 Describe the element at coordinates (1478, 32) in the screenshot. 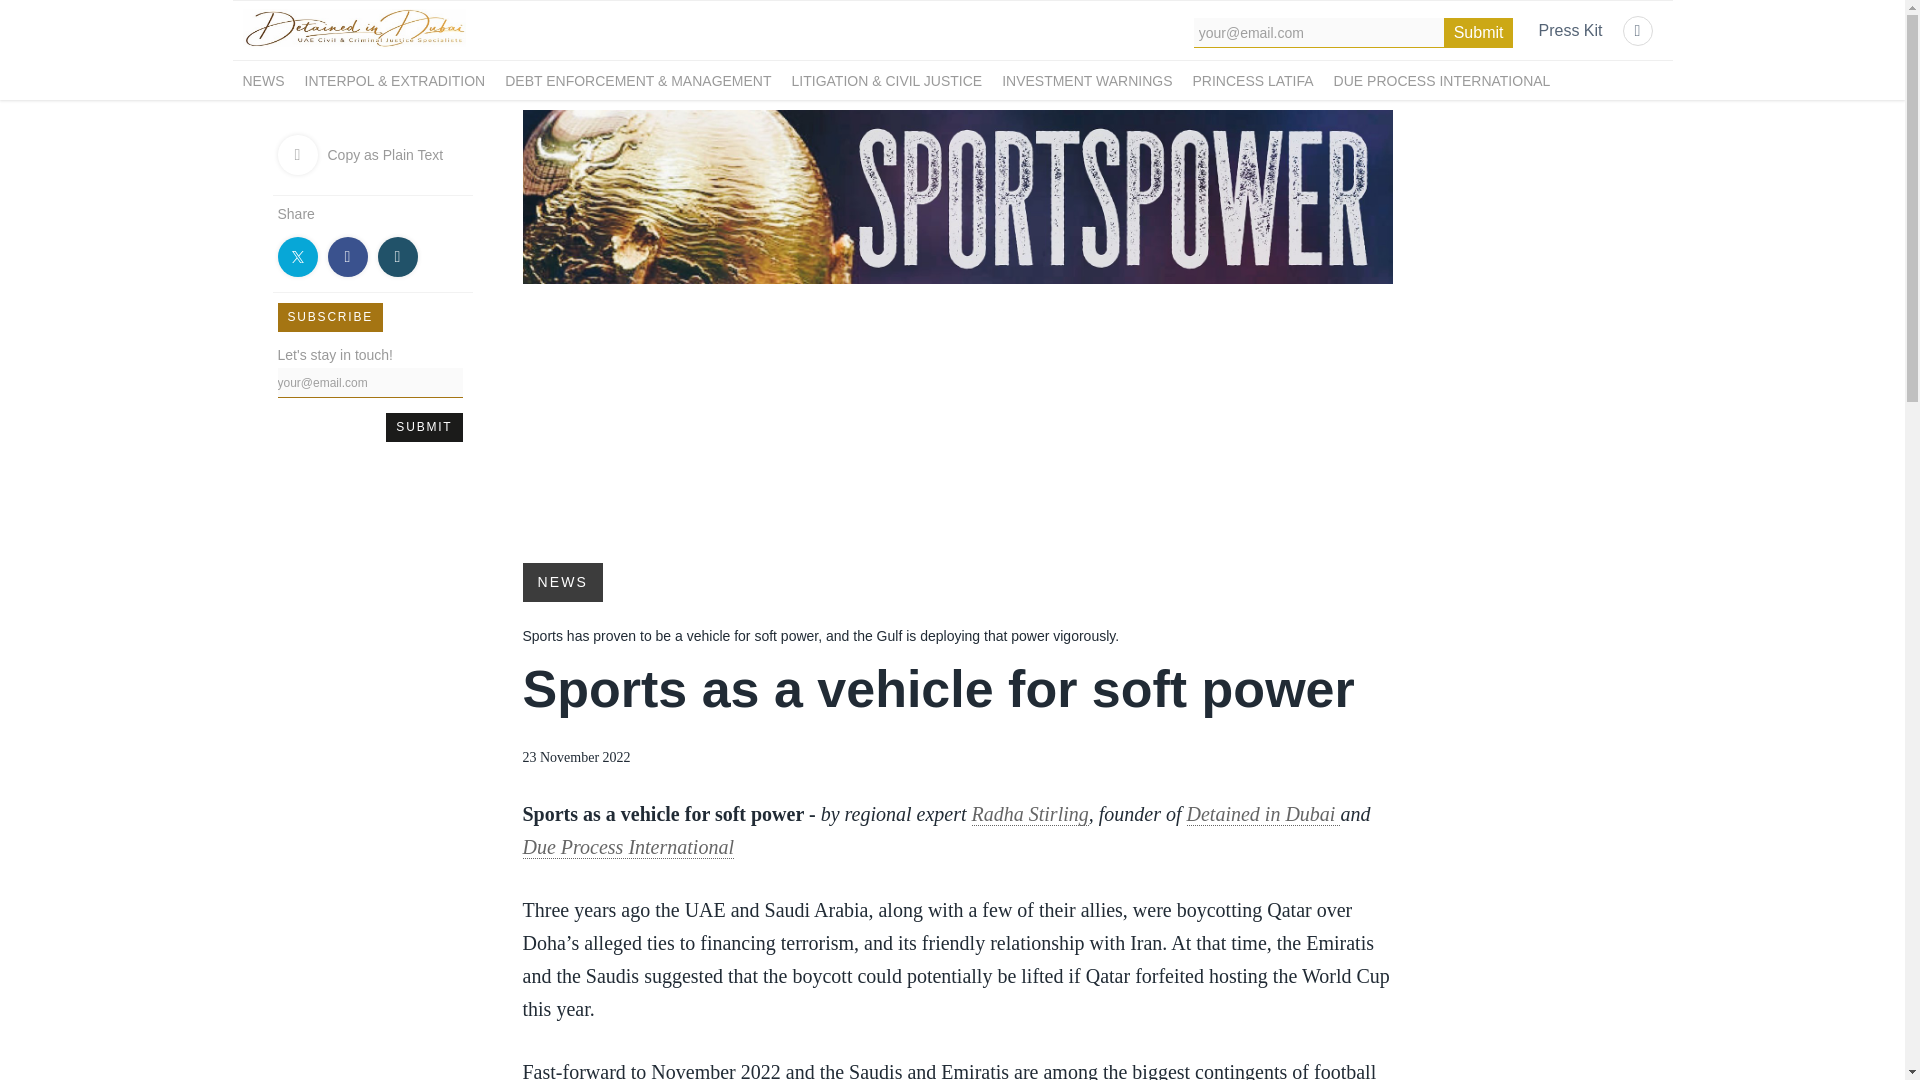

I see `Submit` at that location.